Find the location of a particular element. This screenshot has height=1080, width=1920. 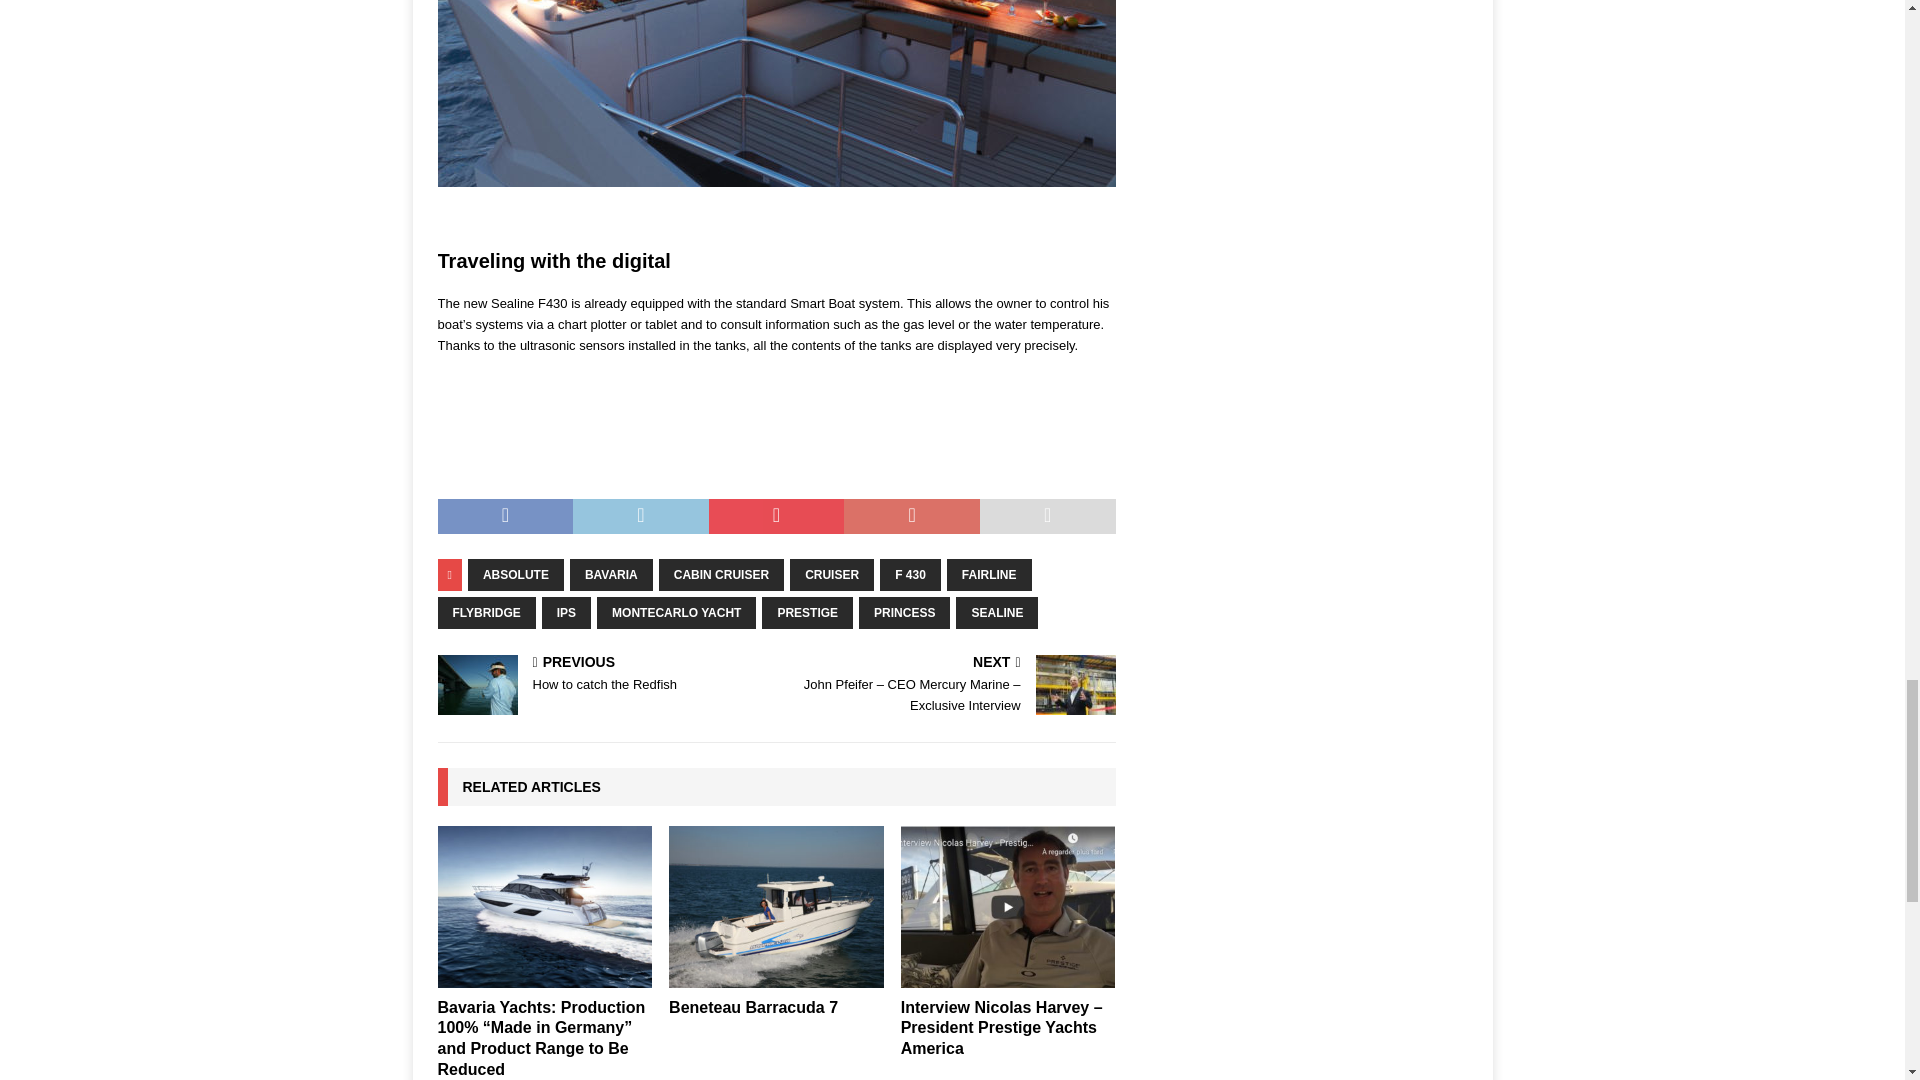

Sealine F 430 Flybridge is located at coordinates (776, 93).